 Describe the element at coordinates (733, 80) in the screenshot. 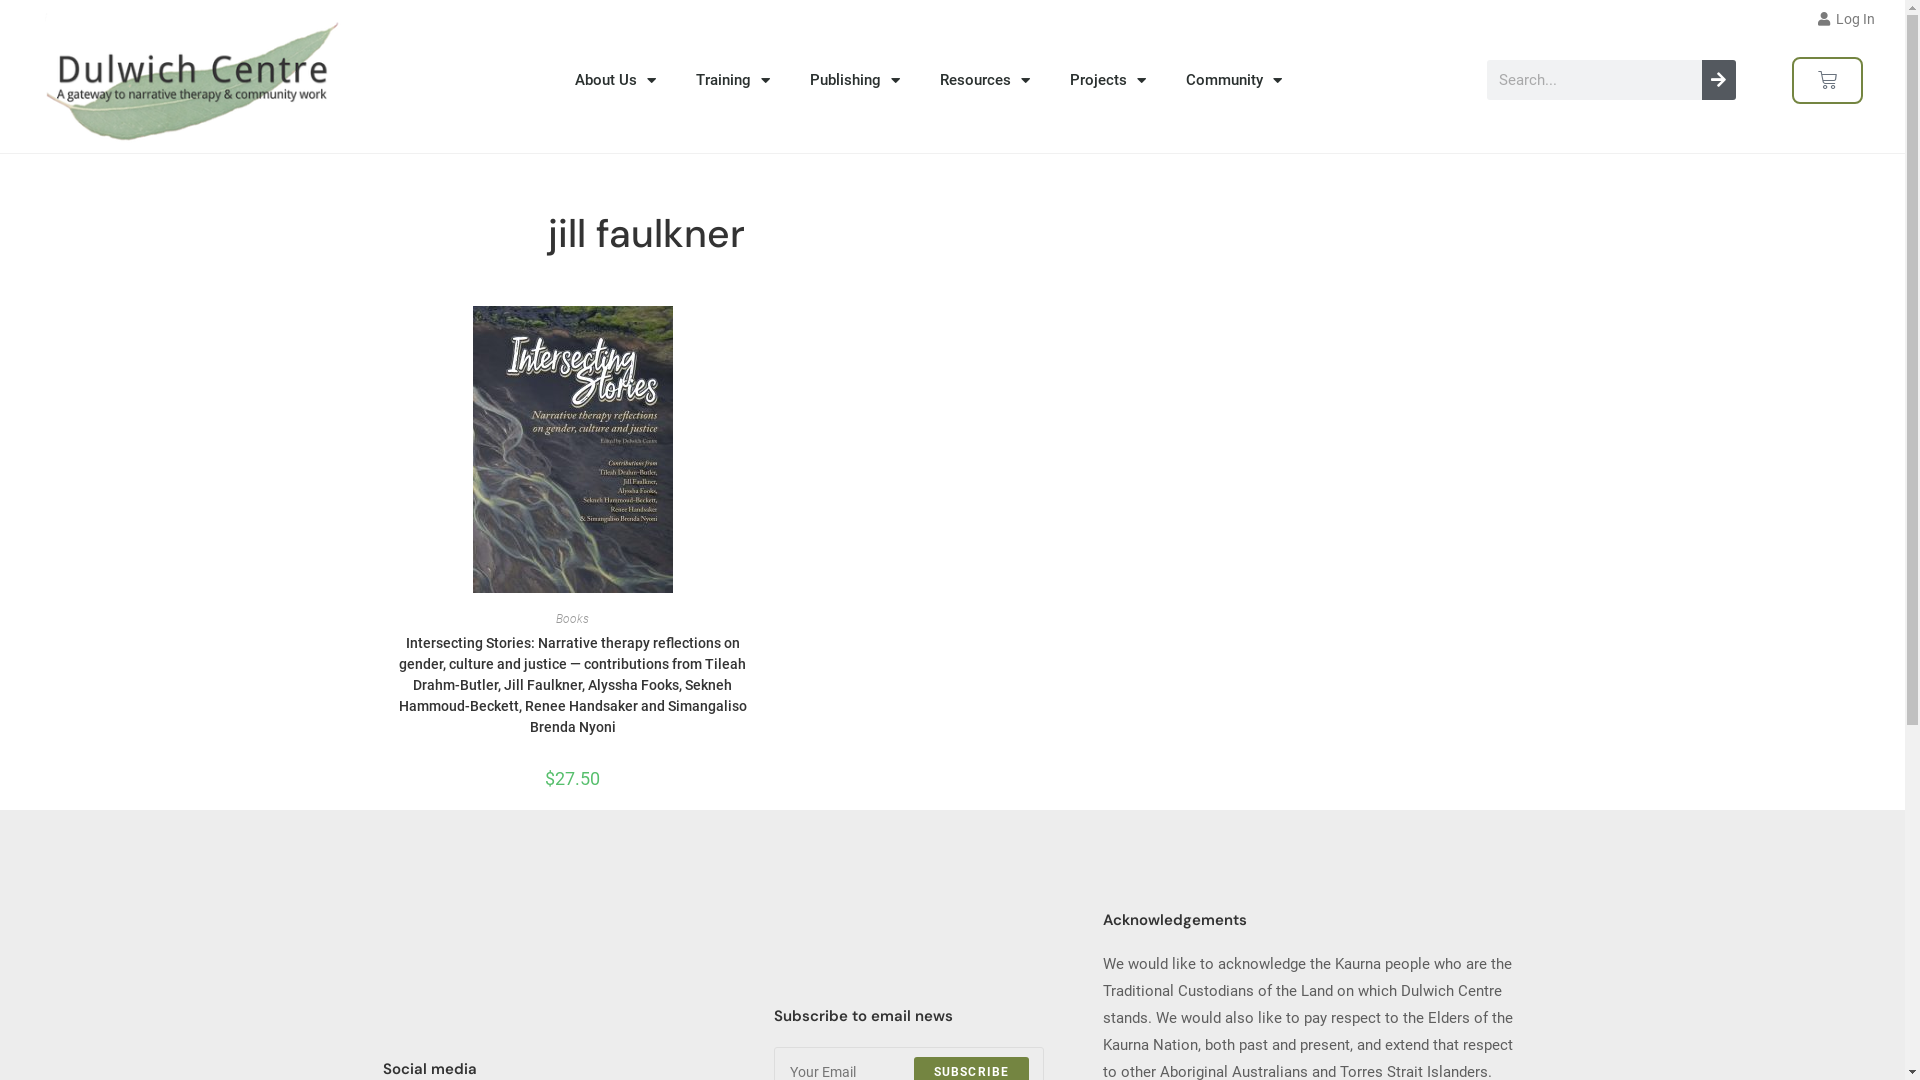

I see `Training` at that location.